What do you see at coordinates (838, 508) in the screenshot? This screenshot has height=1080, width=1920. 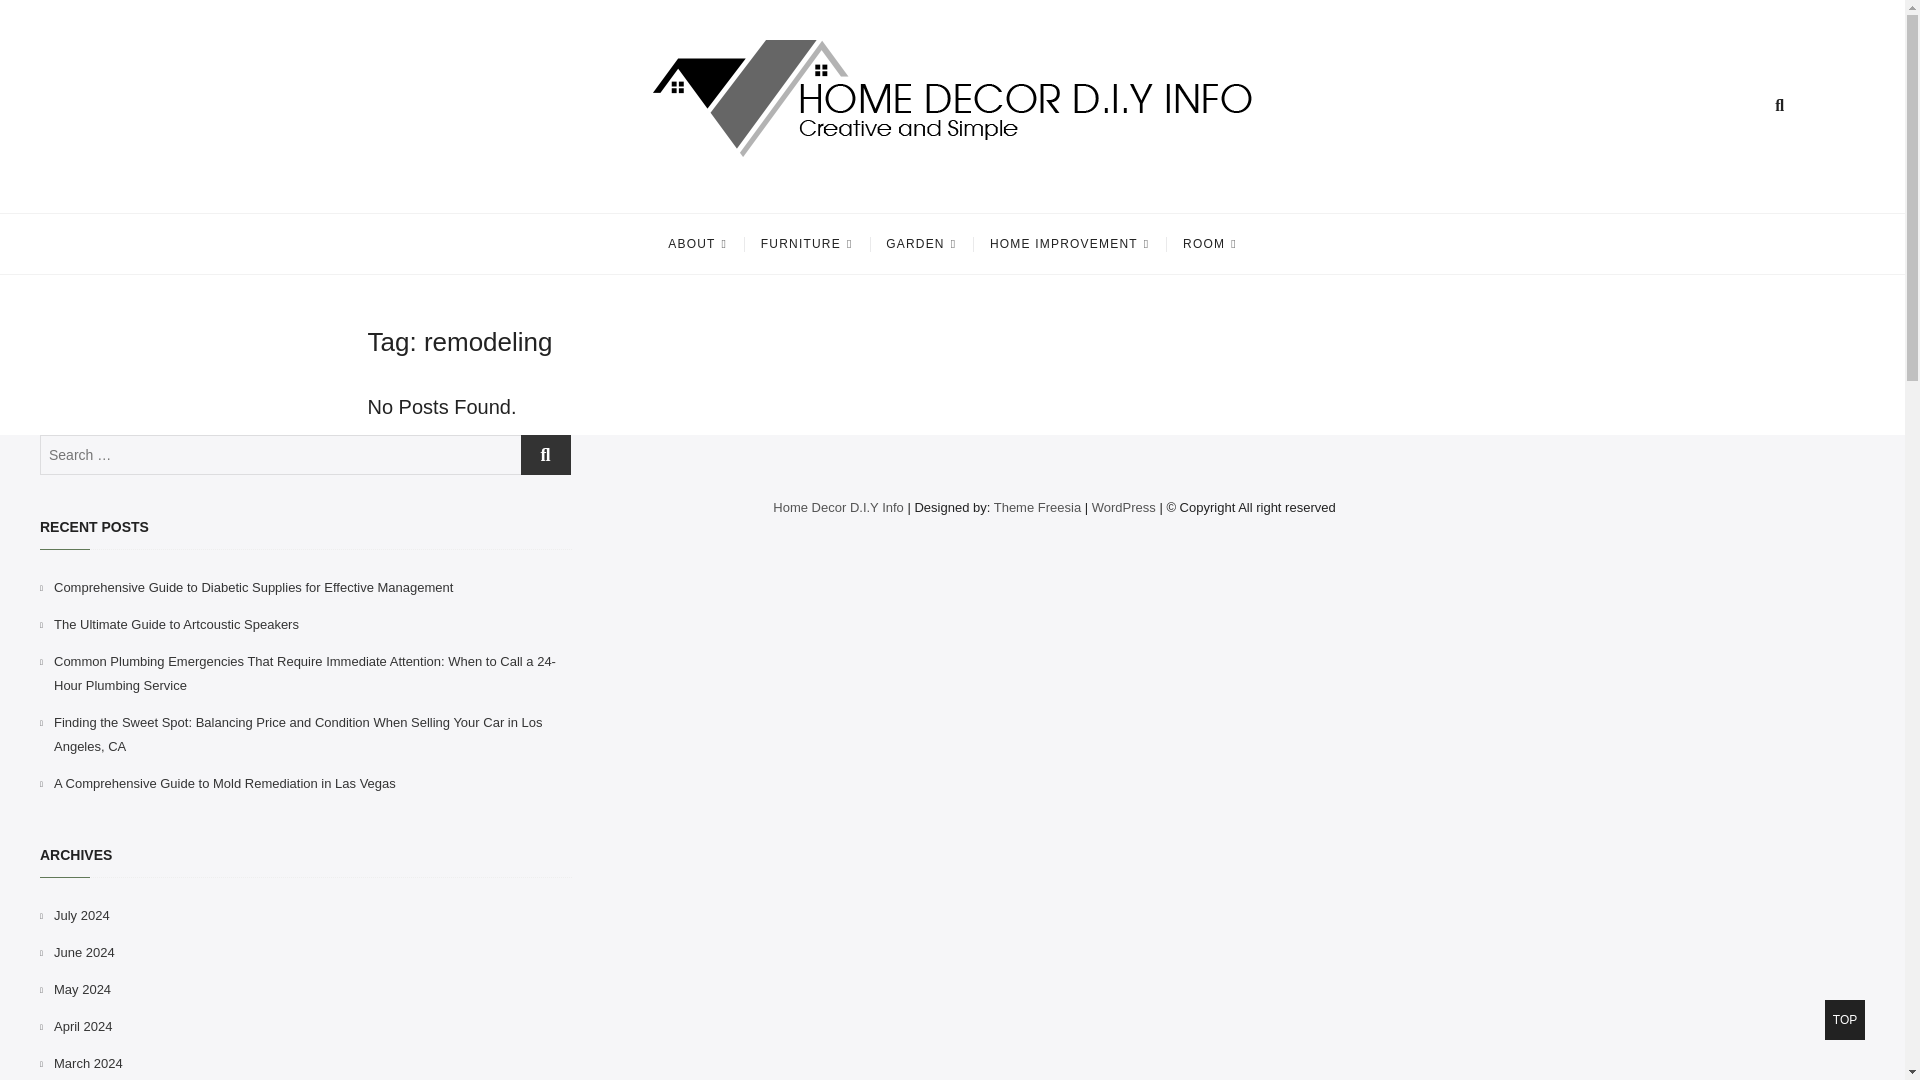 I see `Home Decor D.I.Y Info` at bounding box center [838, 508].